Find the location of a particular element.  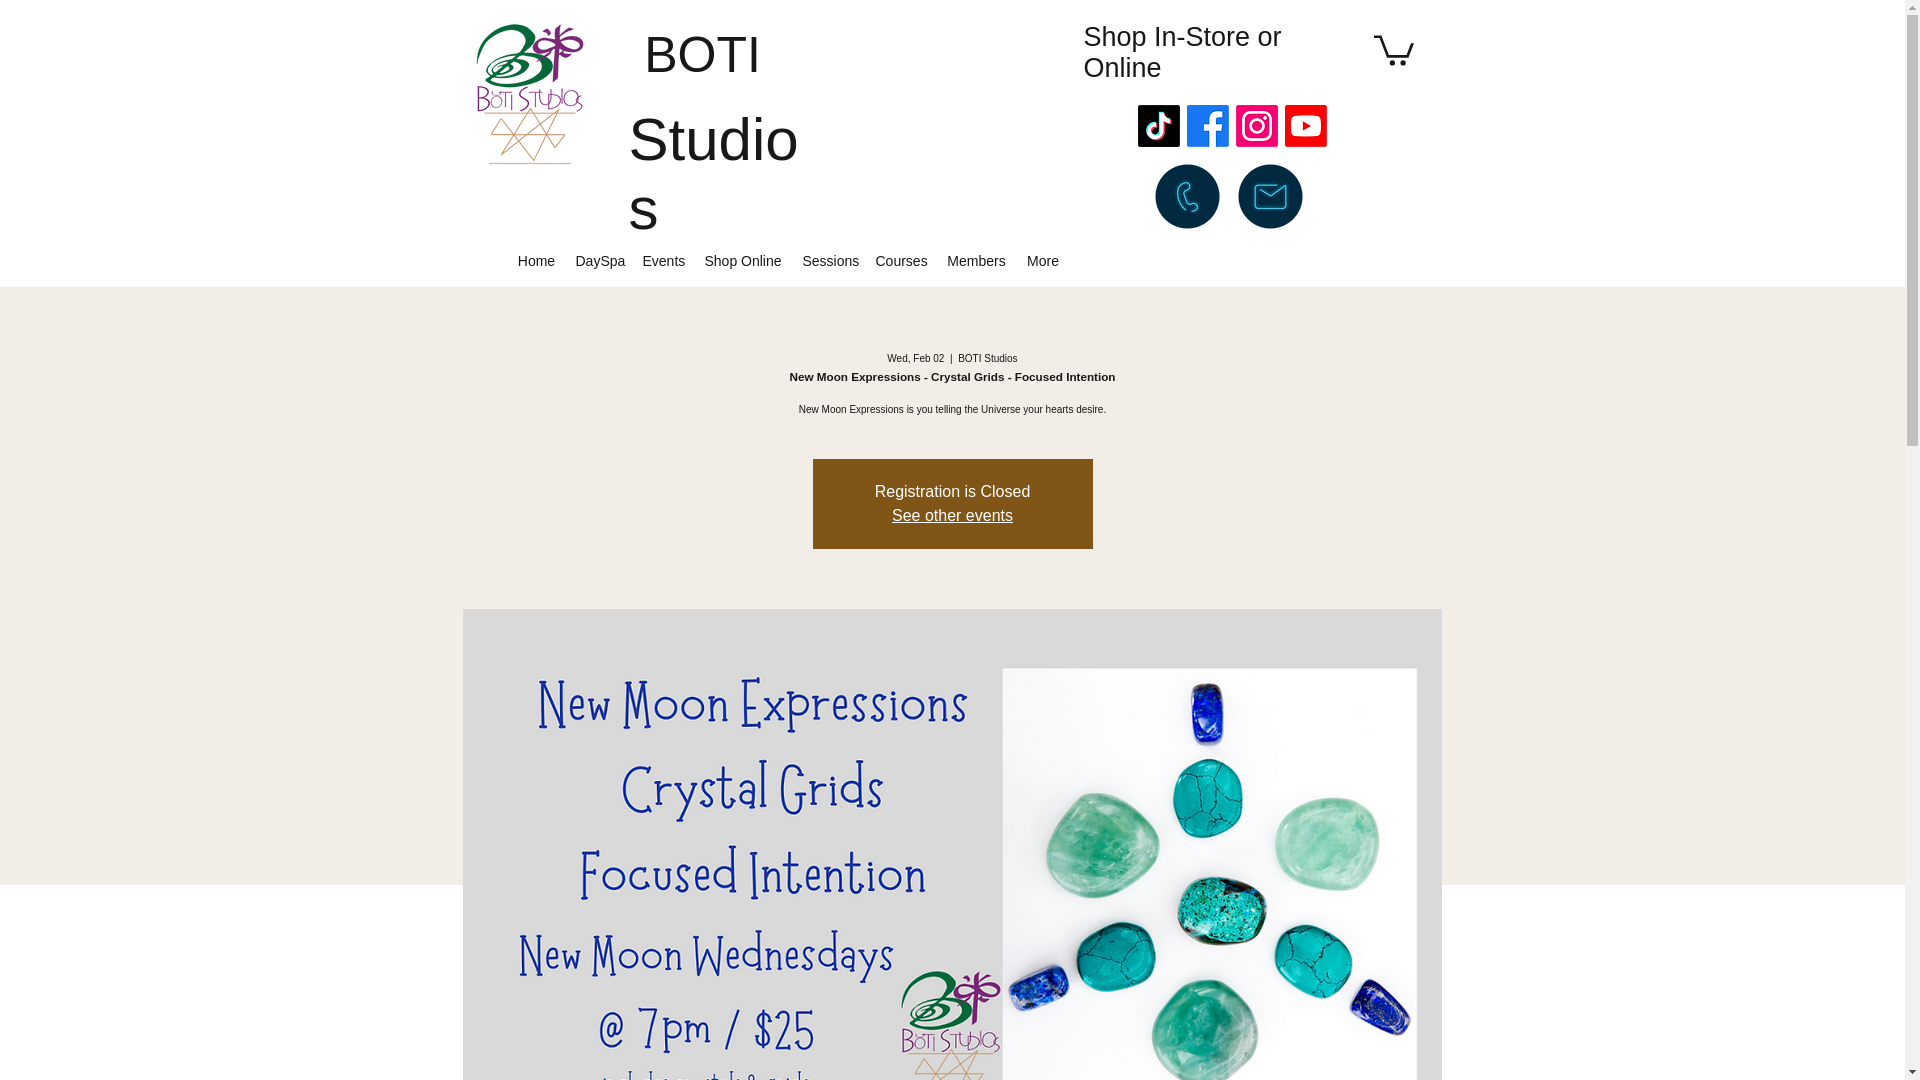

Members is located at coordinates (976, 260).